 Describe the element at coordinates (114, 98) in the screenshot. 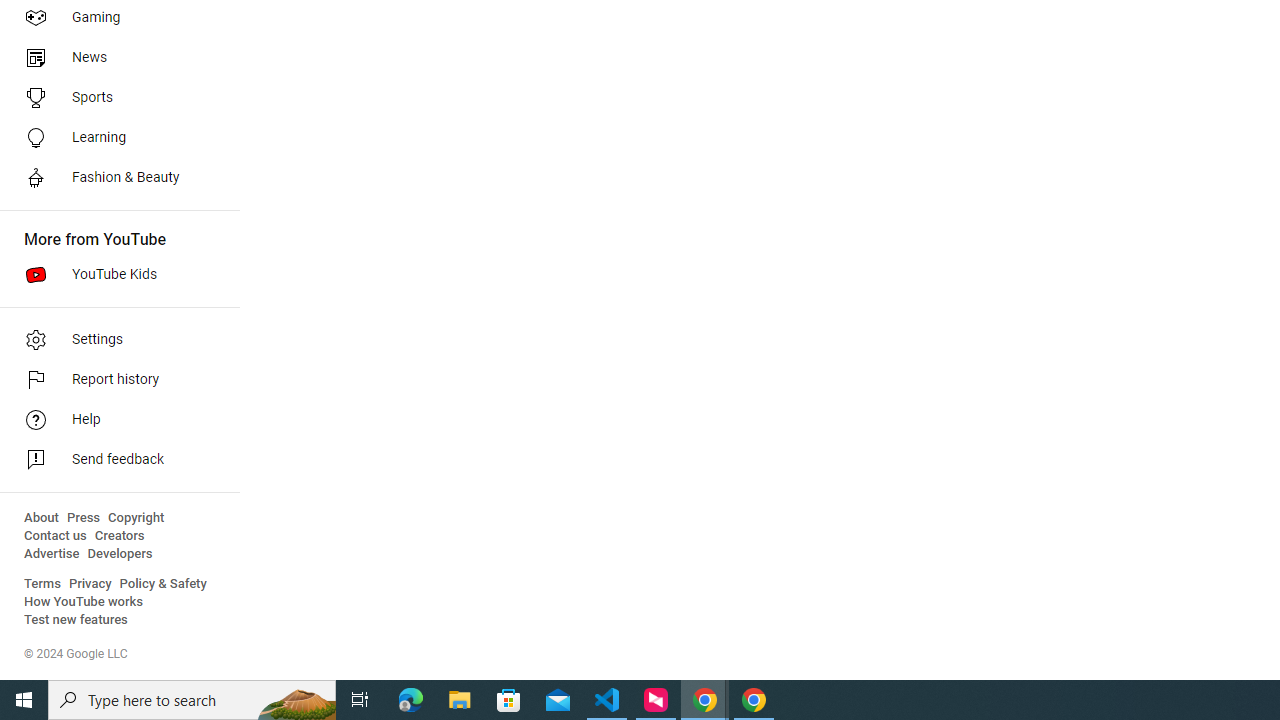

I see `Sports` at that location.